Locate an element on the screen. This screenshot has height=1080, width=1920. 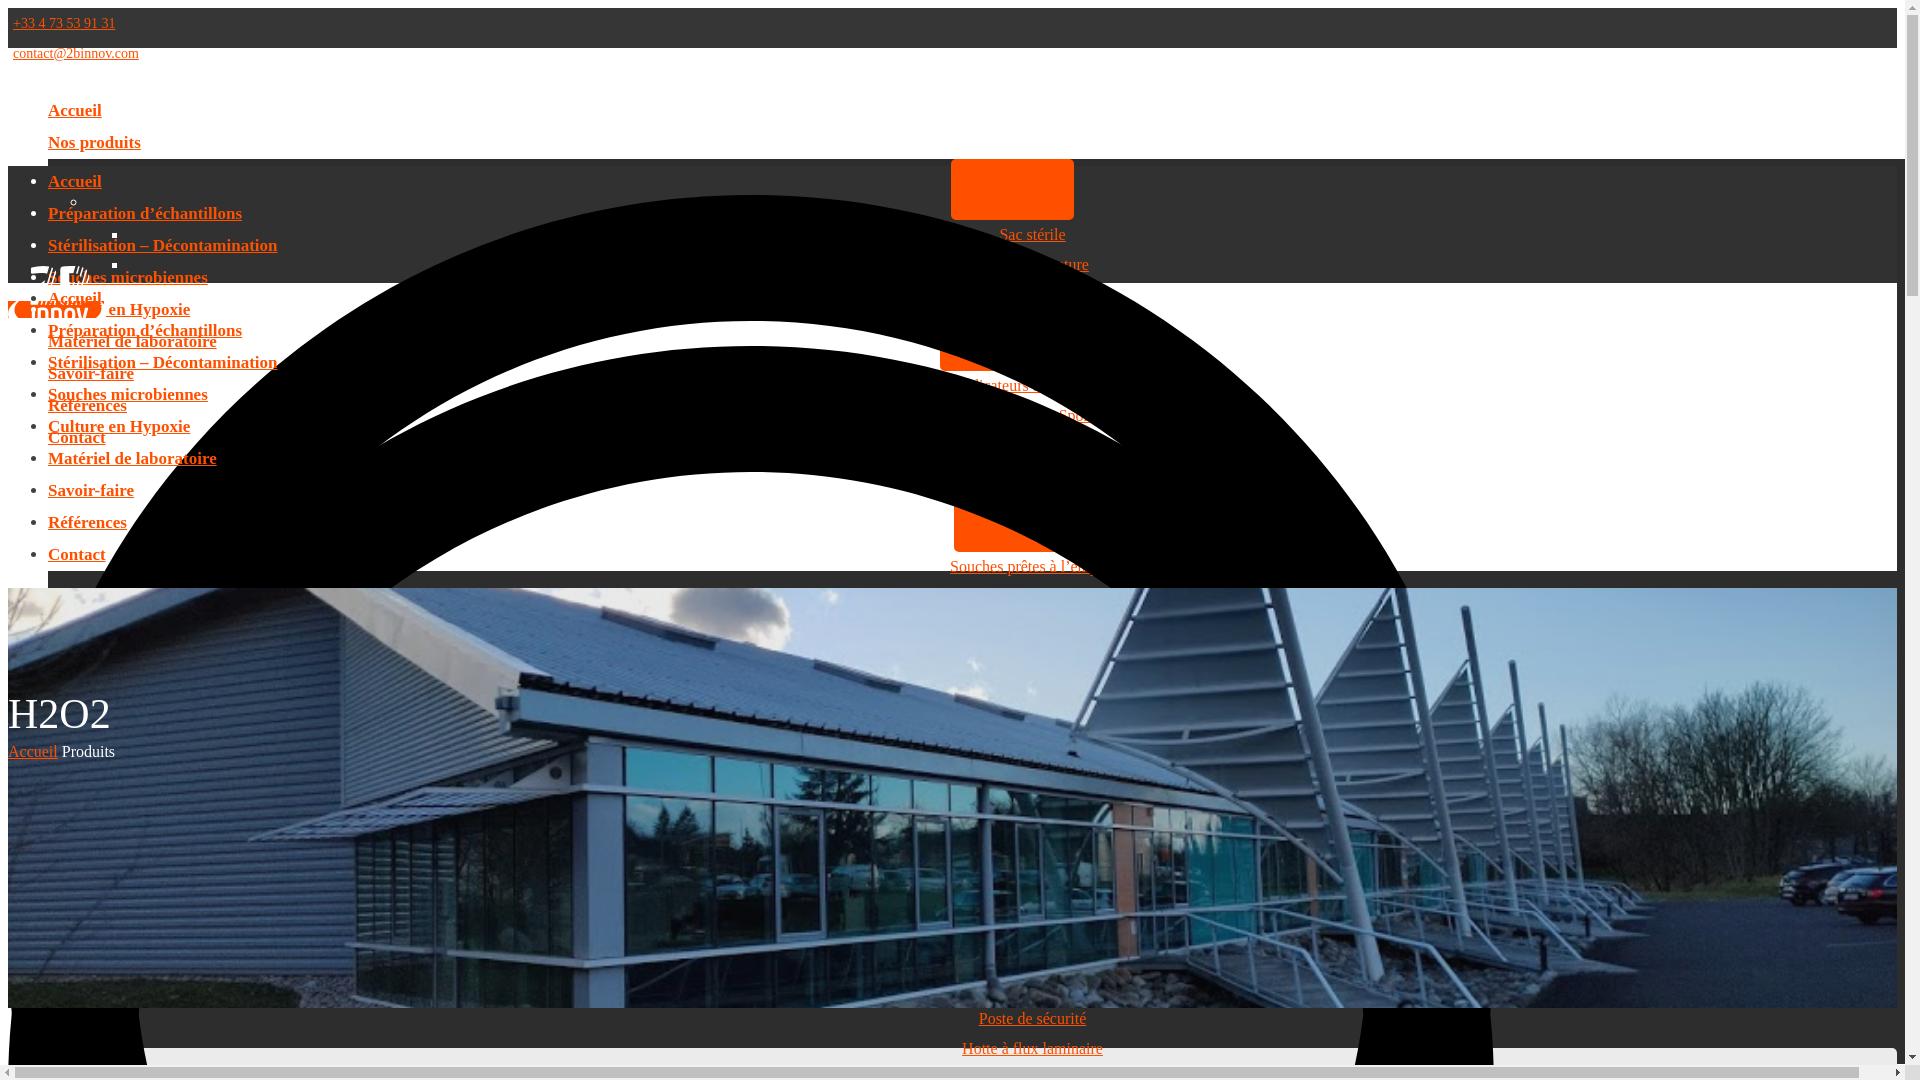
Gelcount is located at coordinates (1032, 838).